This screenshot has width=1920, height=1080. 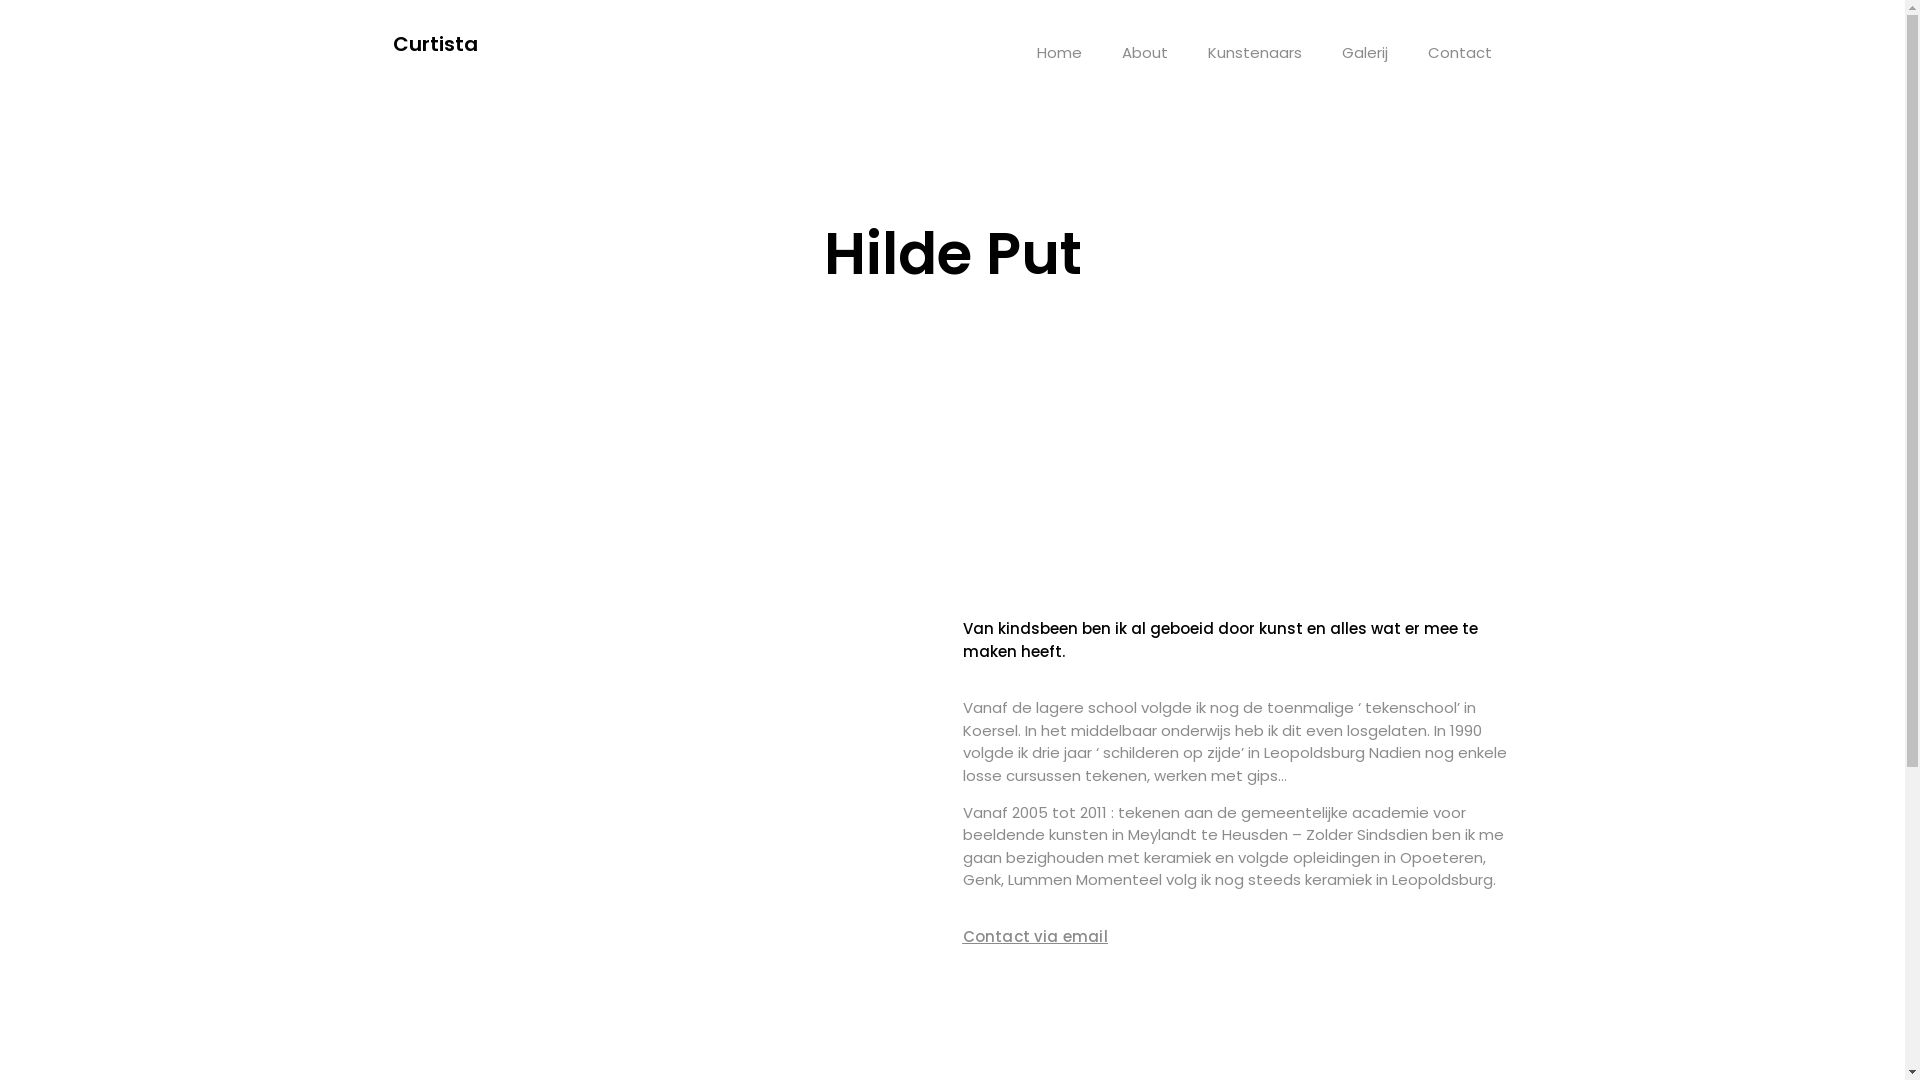 What do you see at coordinates (1365, 53) in the screenshot?
I see `Galerij` at bounding box center [1365, 53].